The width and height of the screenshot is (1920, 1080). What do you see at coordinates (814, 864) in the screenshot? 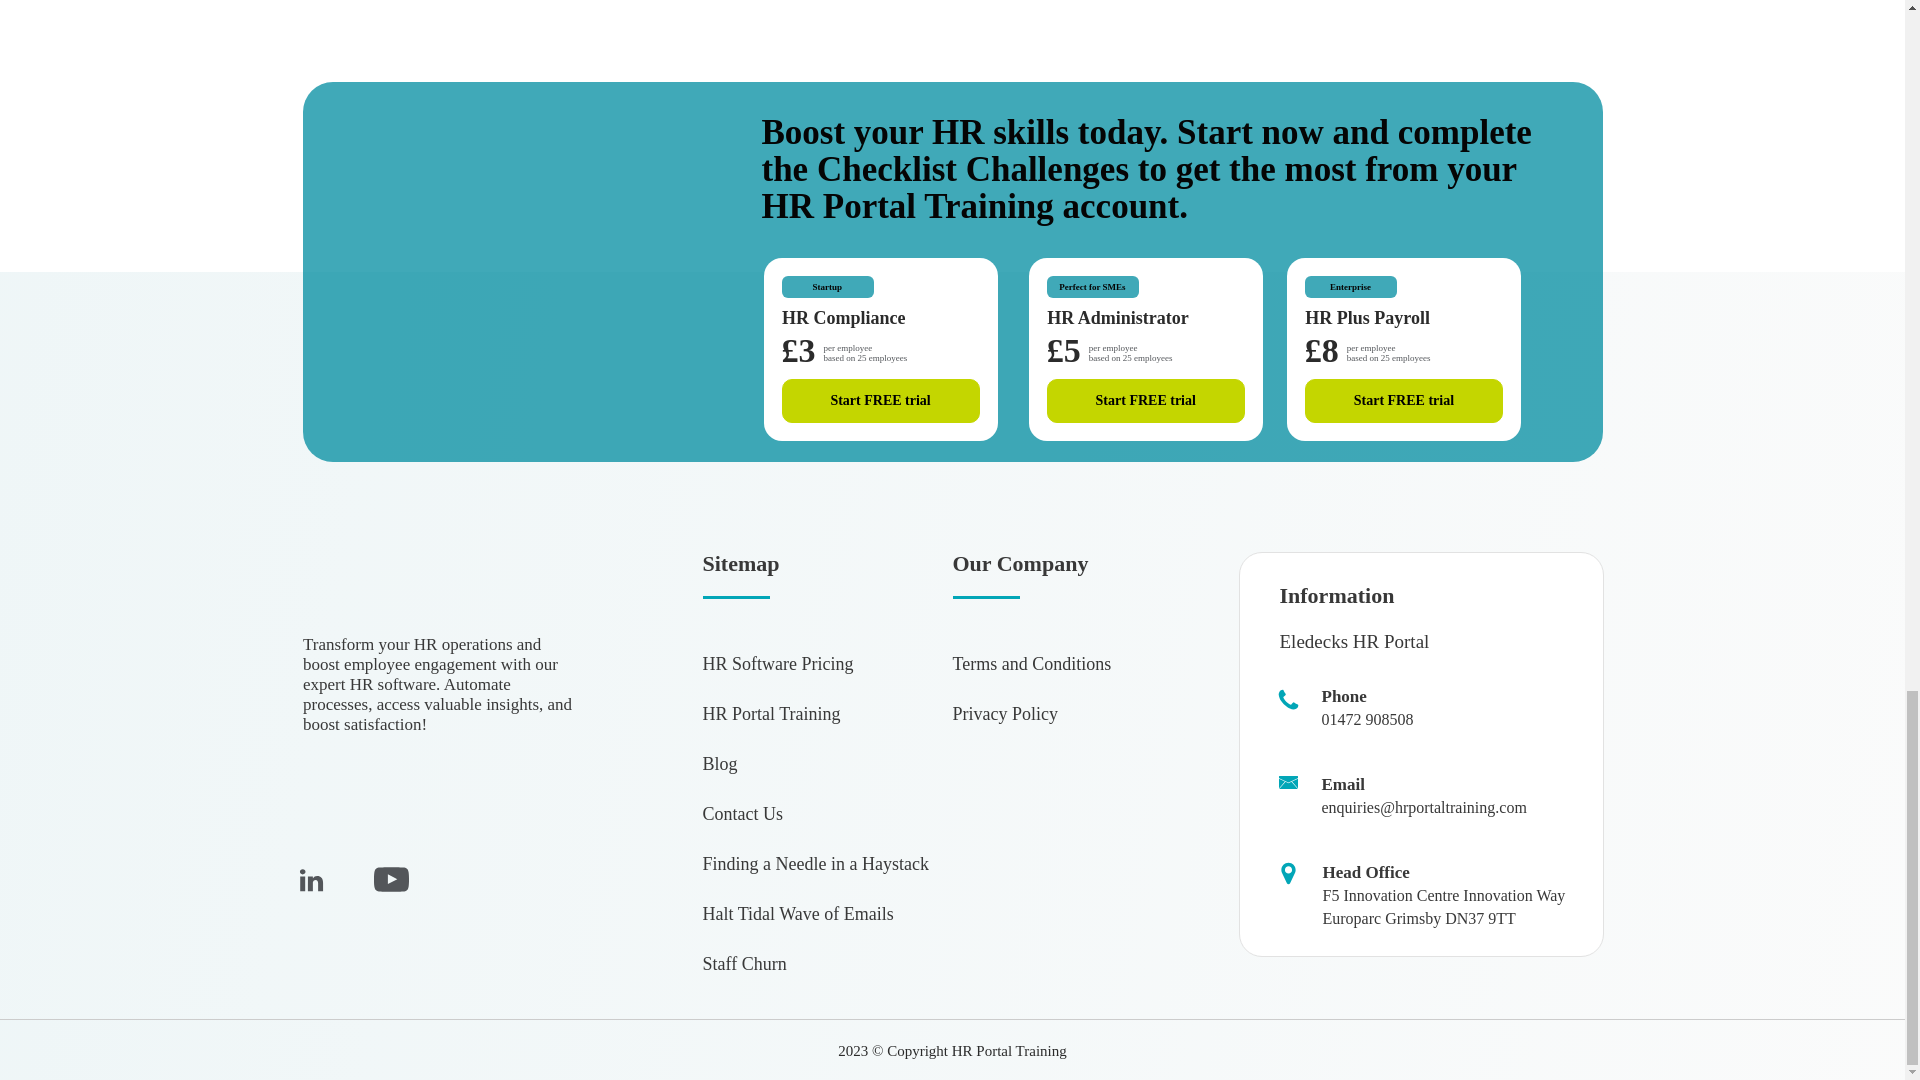
I see `Finding a Needle in a Haystack` at bounding box center [814, 864].